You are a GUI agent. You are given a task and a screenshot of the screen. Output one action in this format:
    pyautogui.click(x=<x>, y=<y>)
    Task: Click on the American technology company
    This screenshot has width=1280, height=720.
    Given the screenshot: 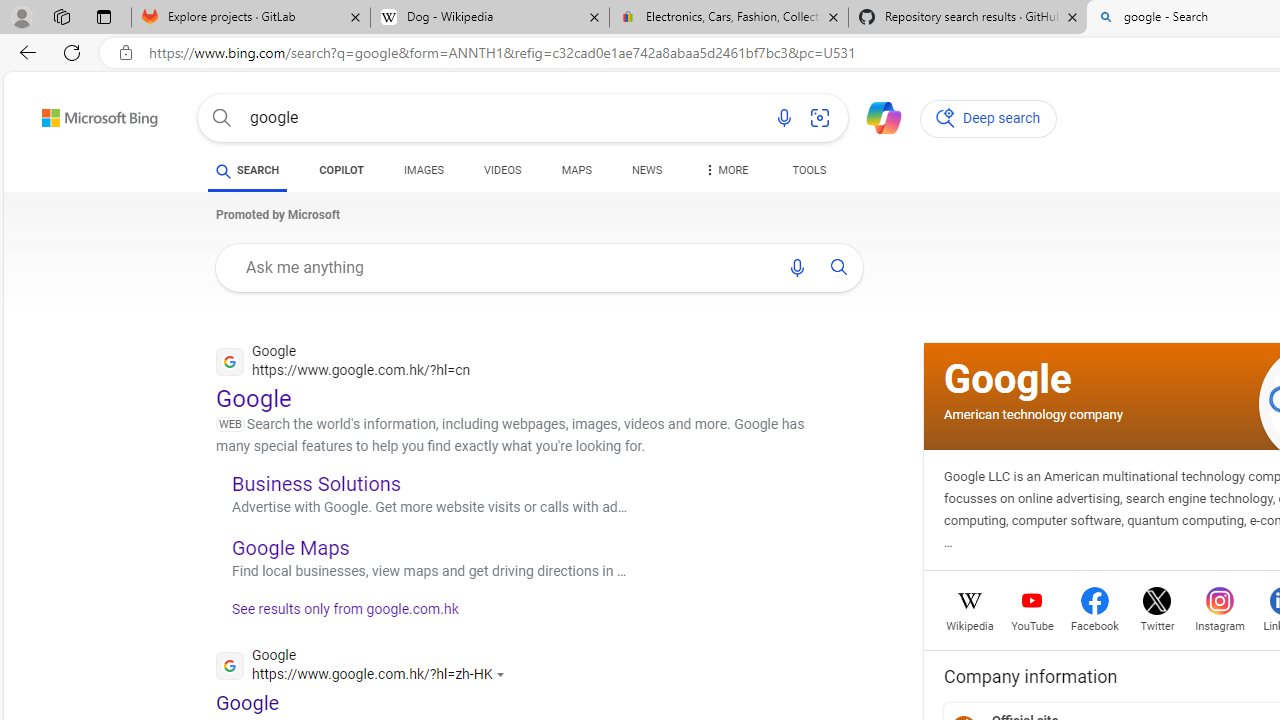 What is the action you would take?
    pyautogui.click(x=1033, y=414)
    